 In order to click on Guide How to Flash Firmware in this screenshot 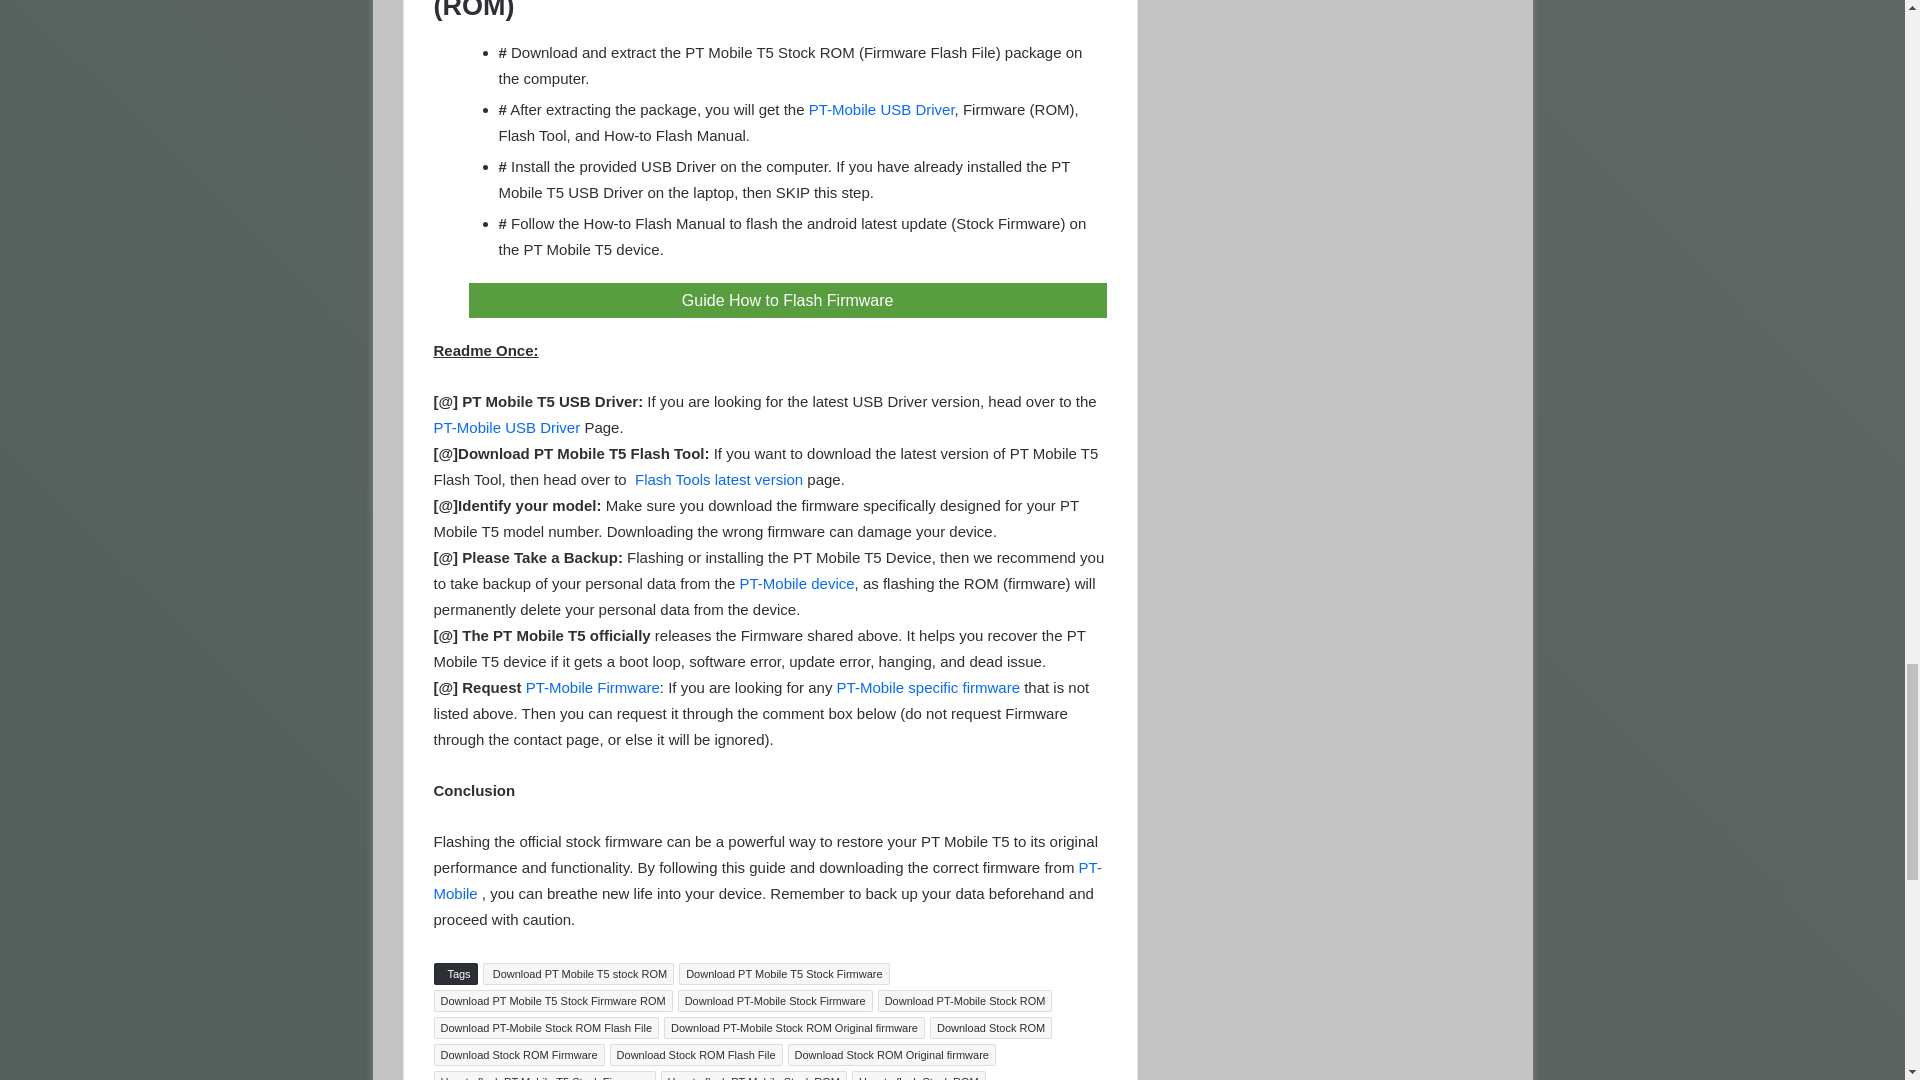, I will do `click(786, 300)`.